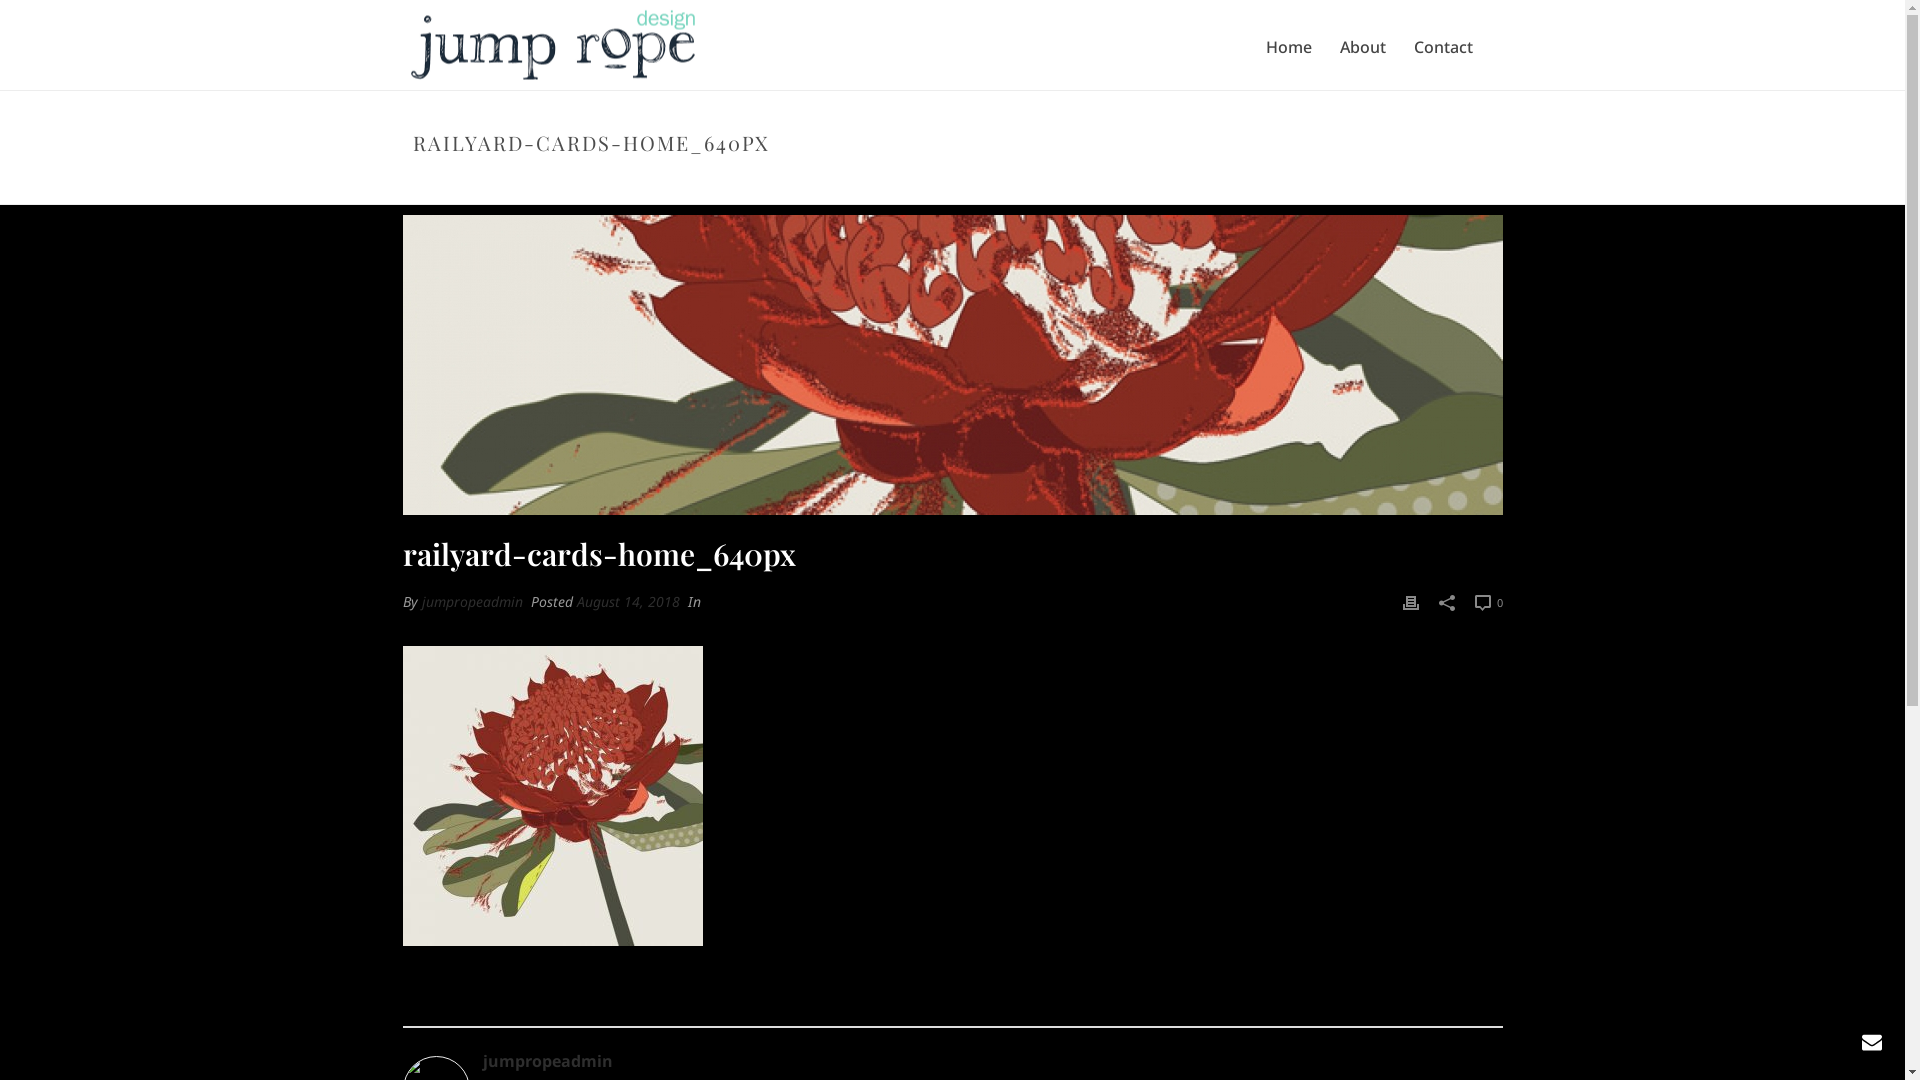 Image resolution: width=1920 pixels, height=1080 pixels. Describe the element at coordinates (952, 365) in the screenshot. I see ` ` at that location.